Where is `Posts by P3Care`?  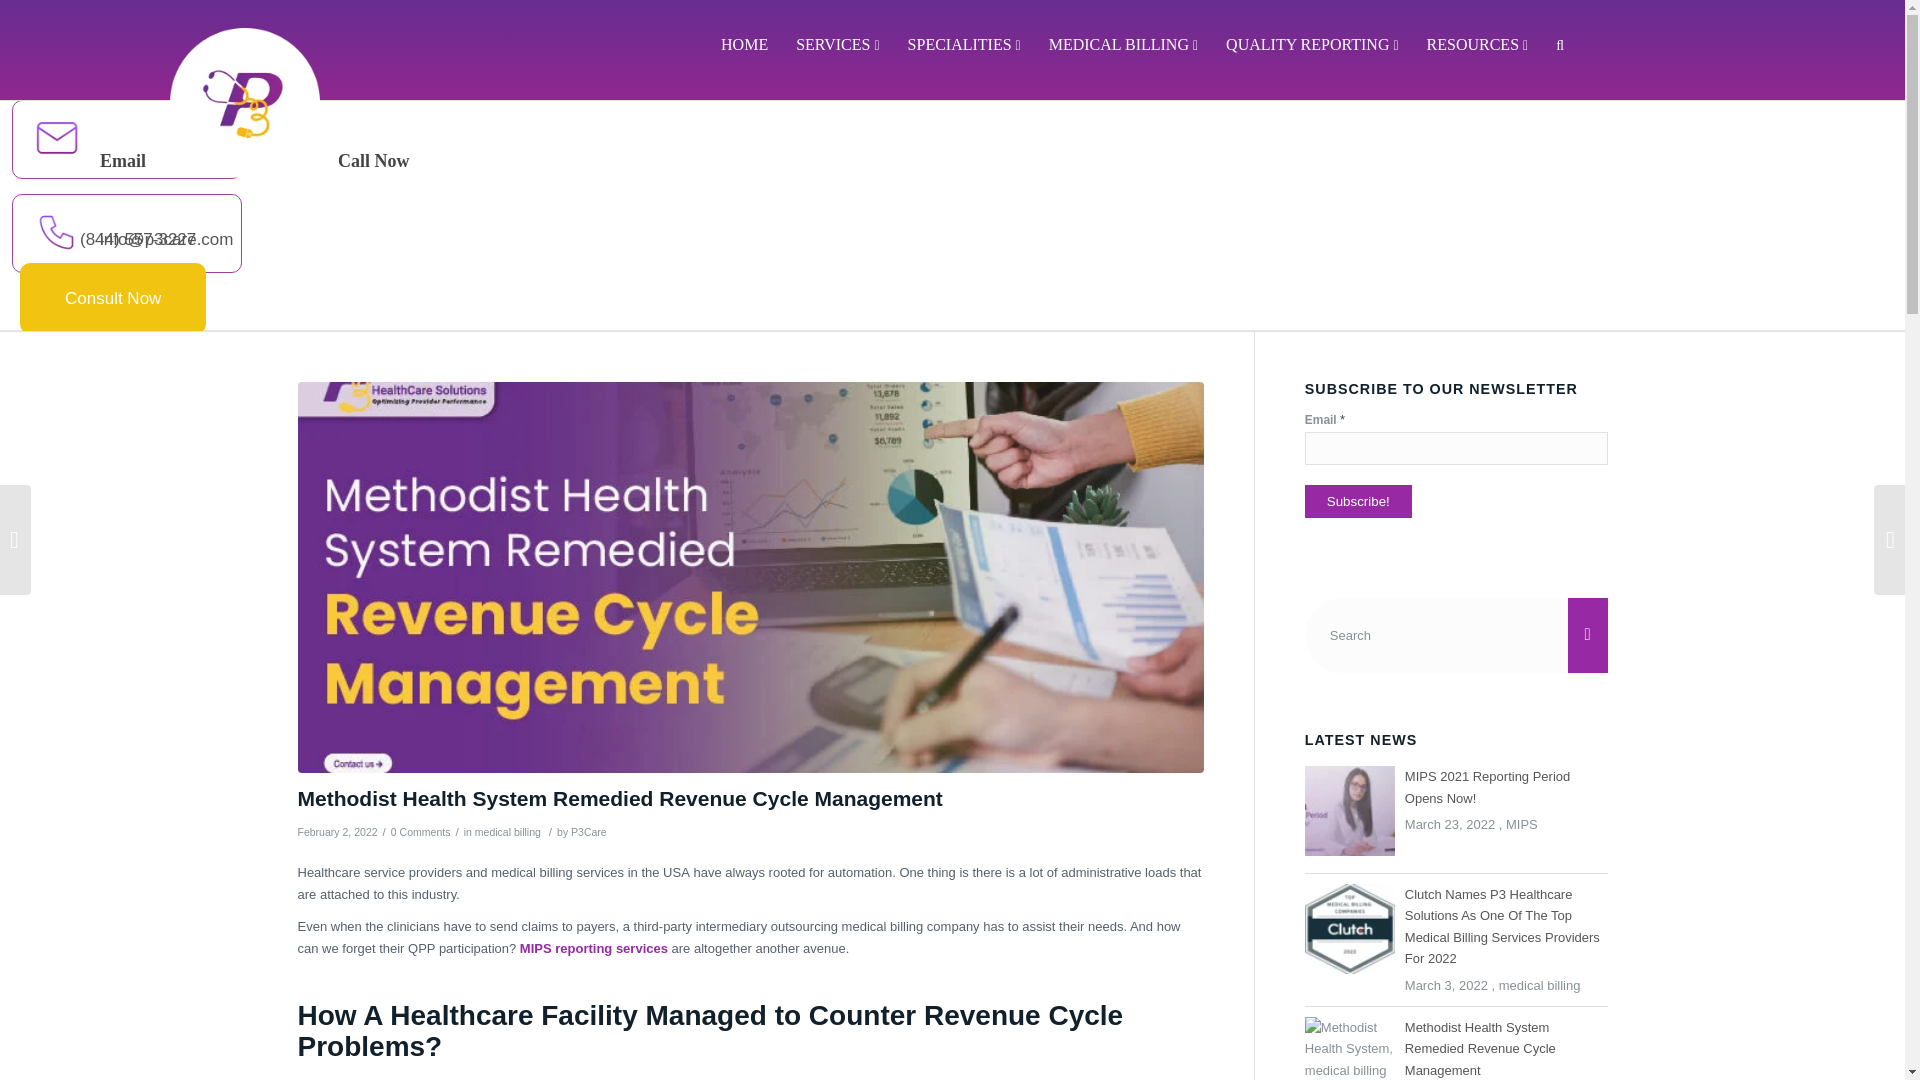
Posts by P3Care is located at coordinates (588, 832).